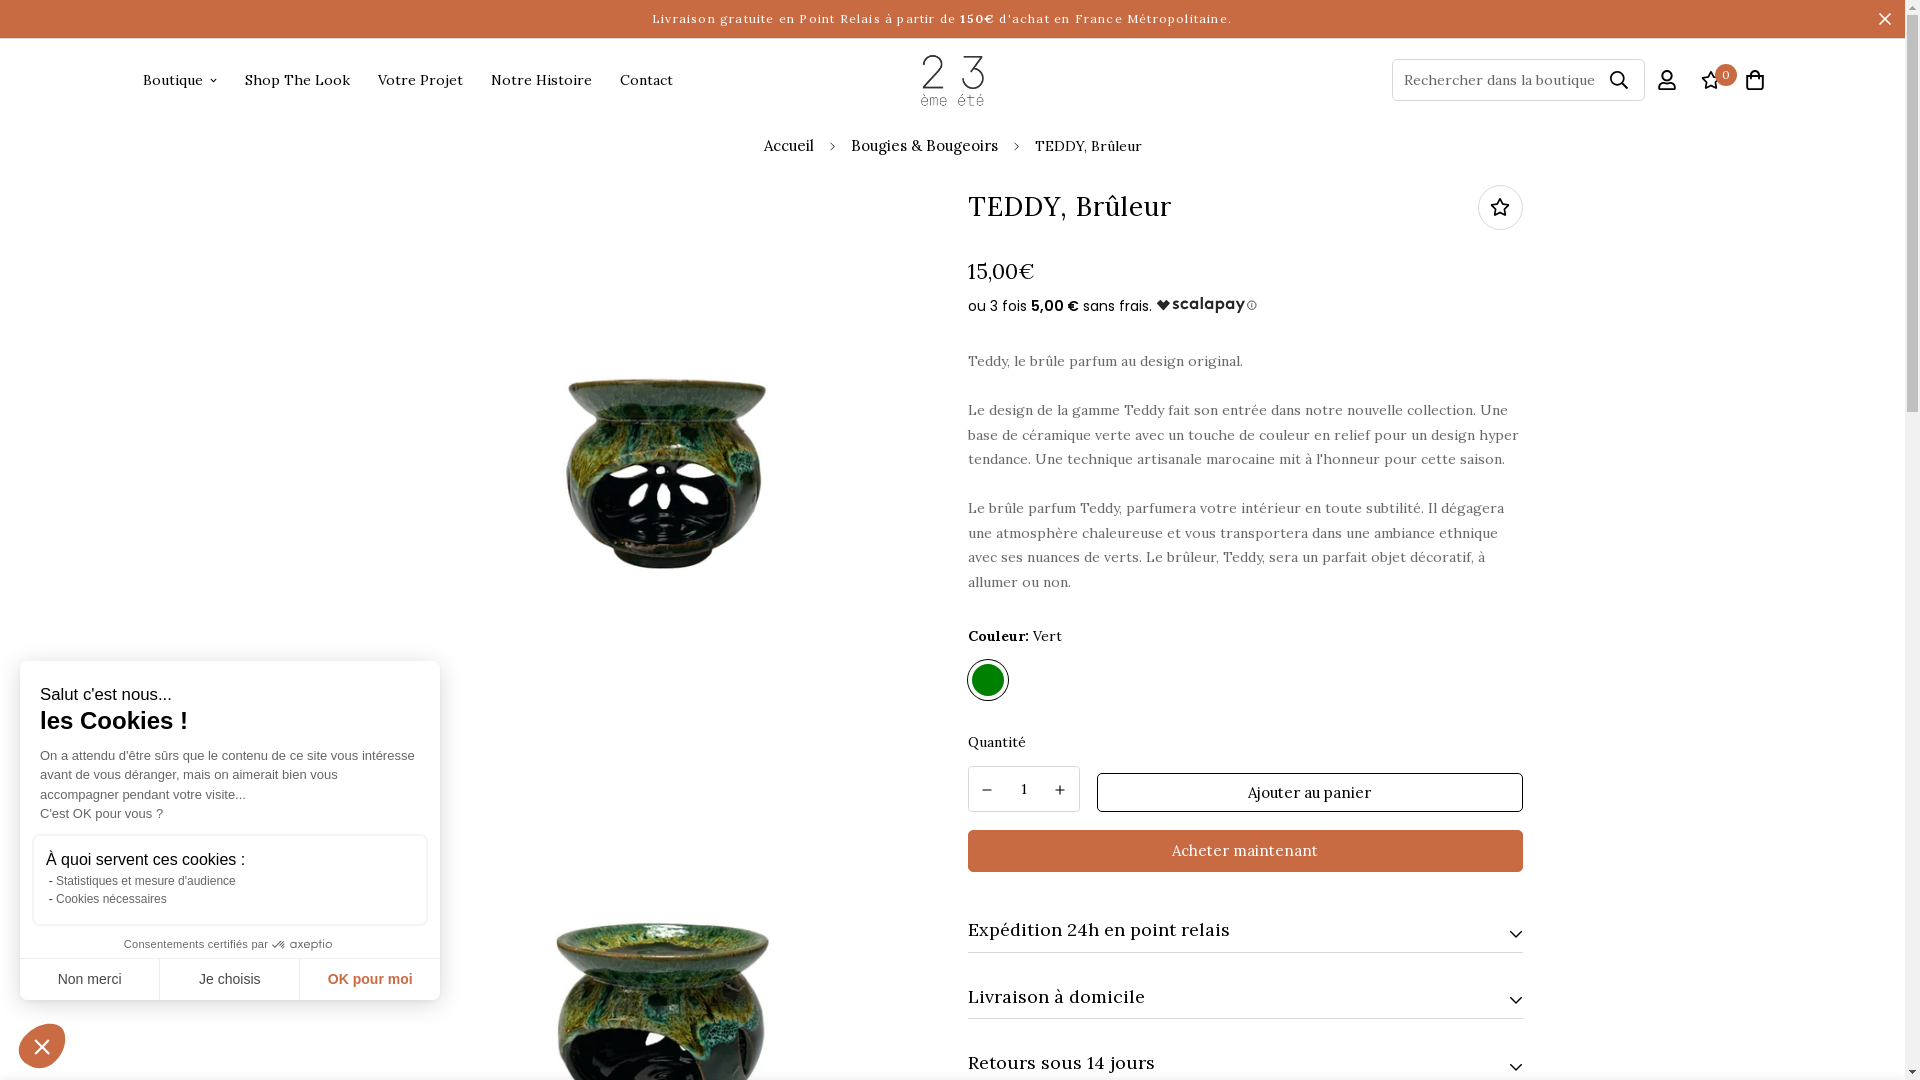 Image resolution: width=1920 pixels, height=1080 pixels. Describe the element at coordinates (1310, 793) in the screenshot. I see `Ajouter au panier` at that location.